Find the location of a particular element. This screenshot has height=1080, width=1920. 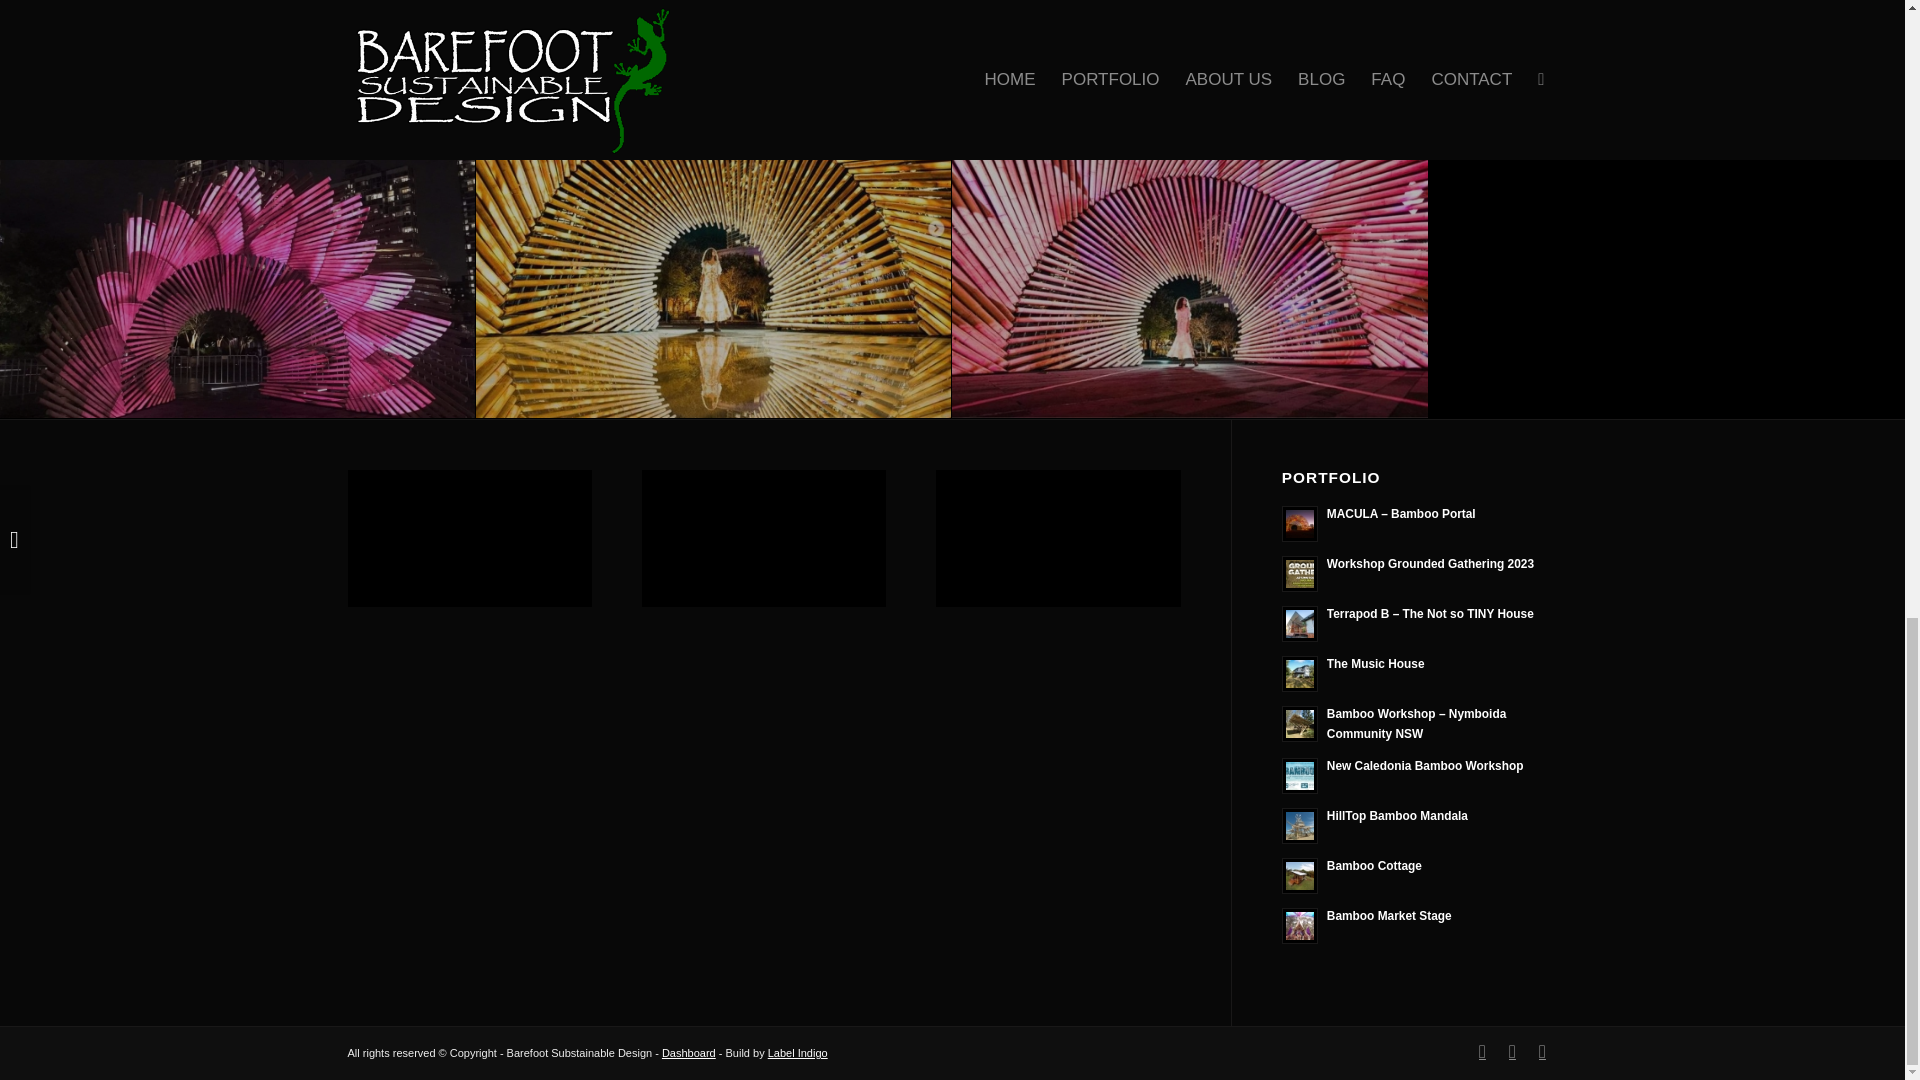

Vivid Portal 2 is located at coordinates (476, 18).